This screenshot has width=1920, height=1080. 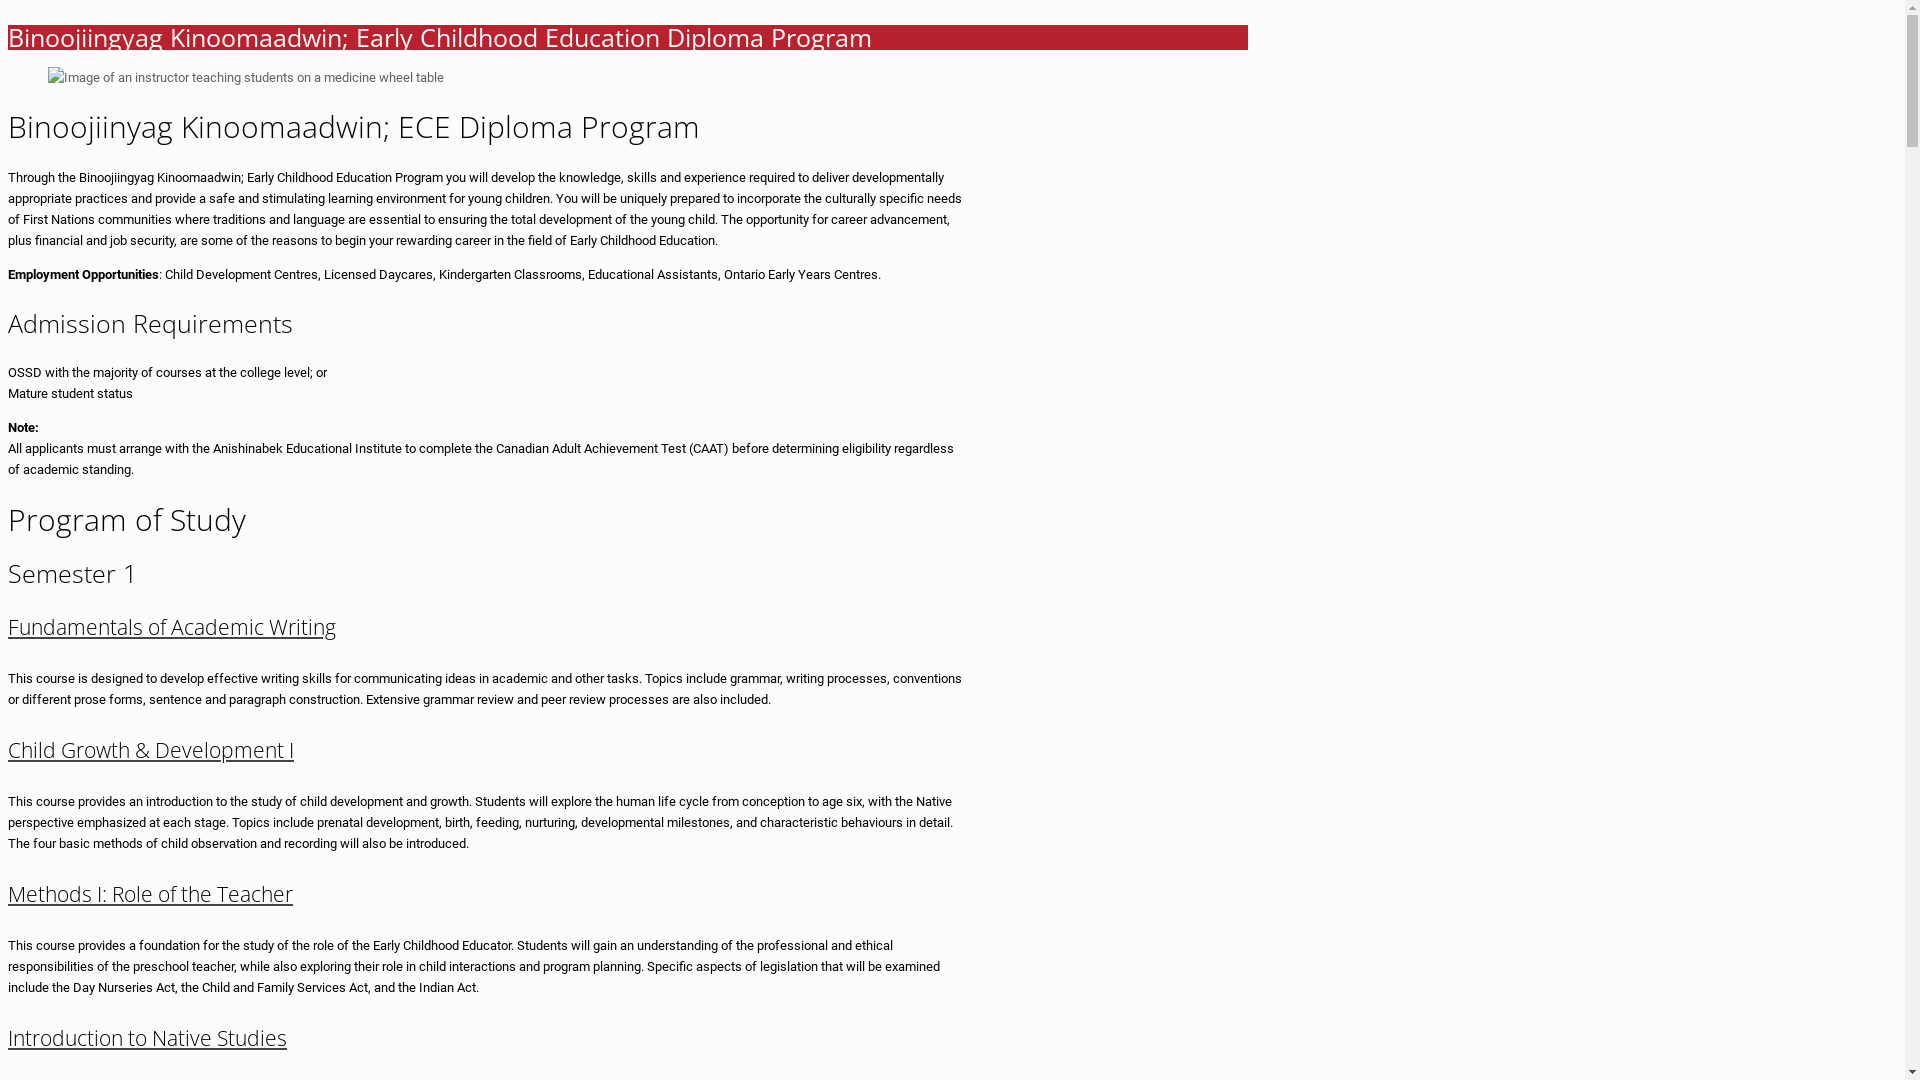 I want to click on Fundamentals of Academic Writing, so click(x=172, y=626).